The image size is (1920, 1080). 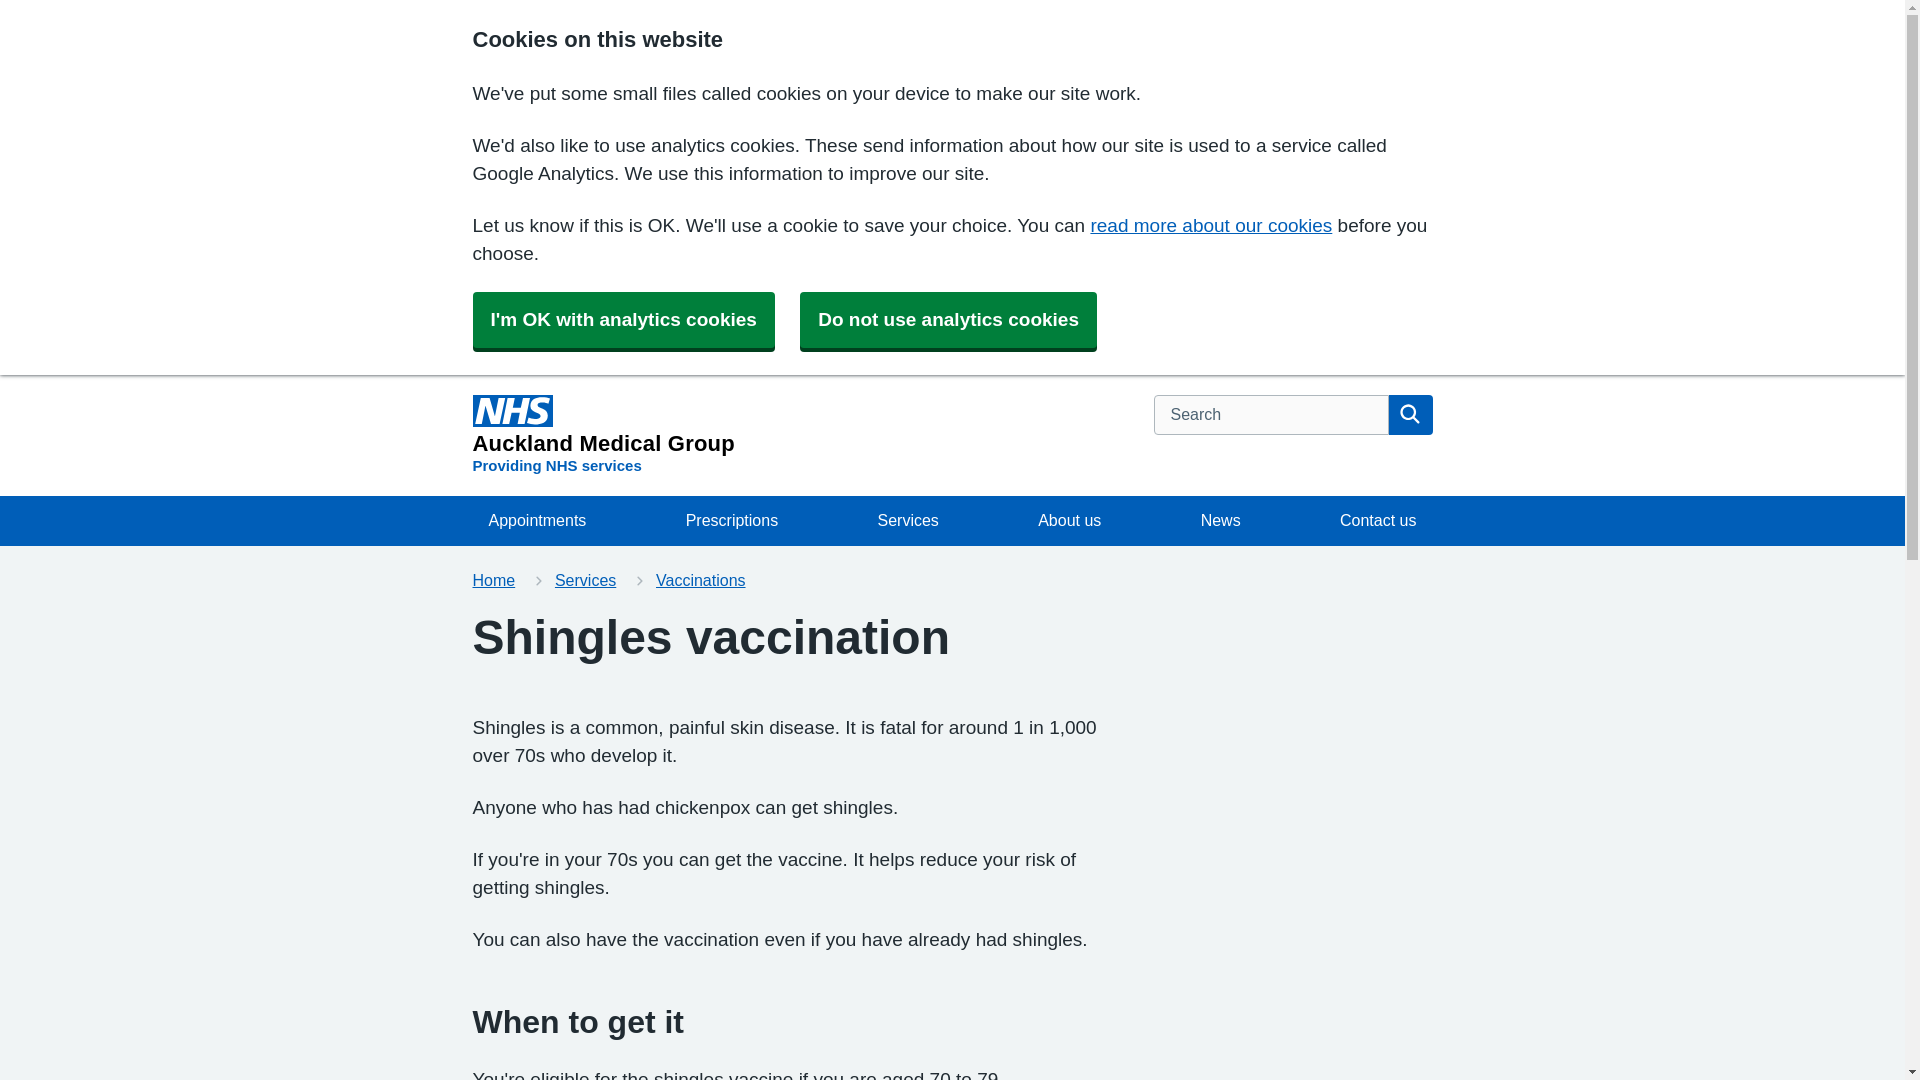 I want to click on Services, so click(x=585, y=580).